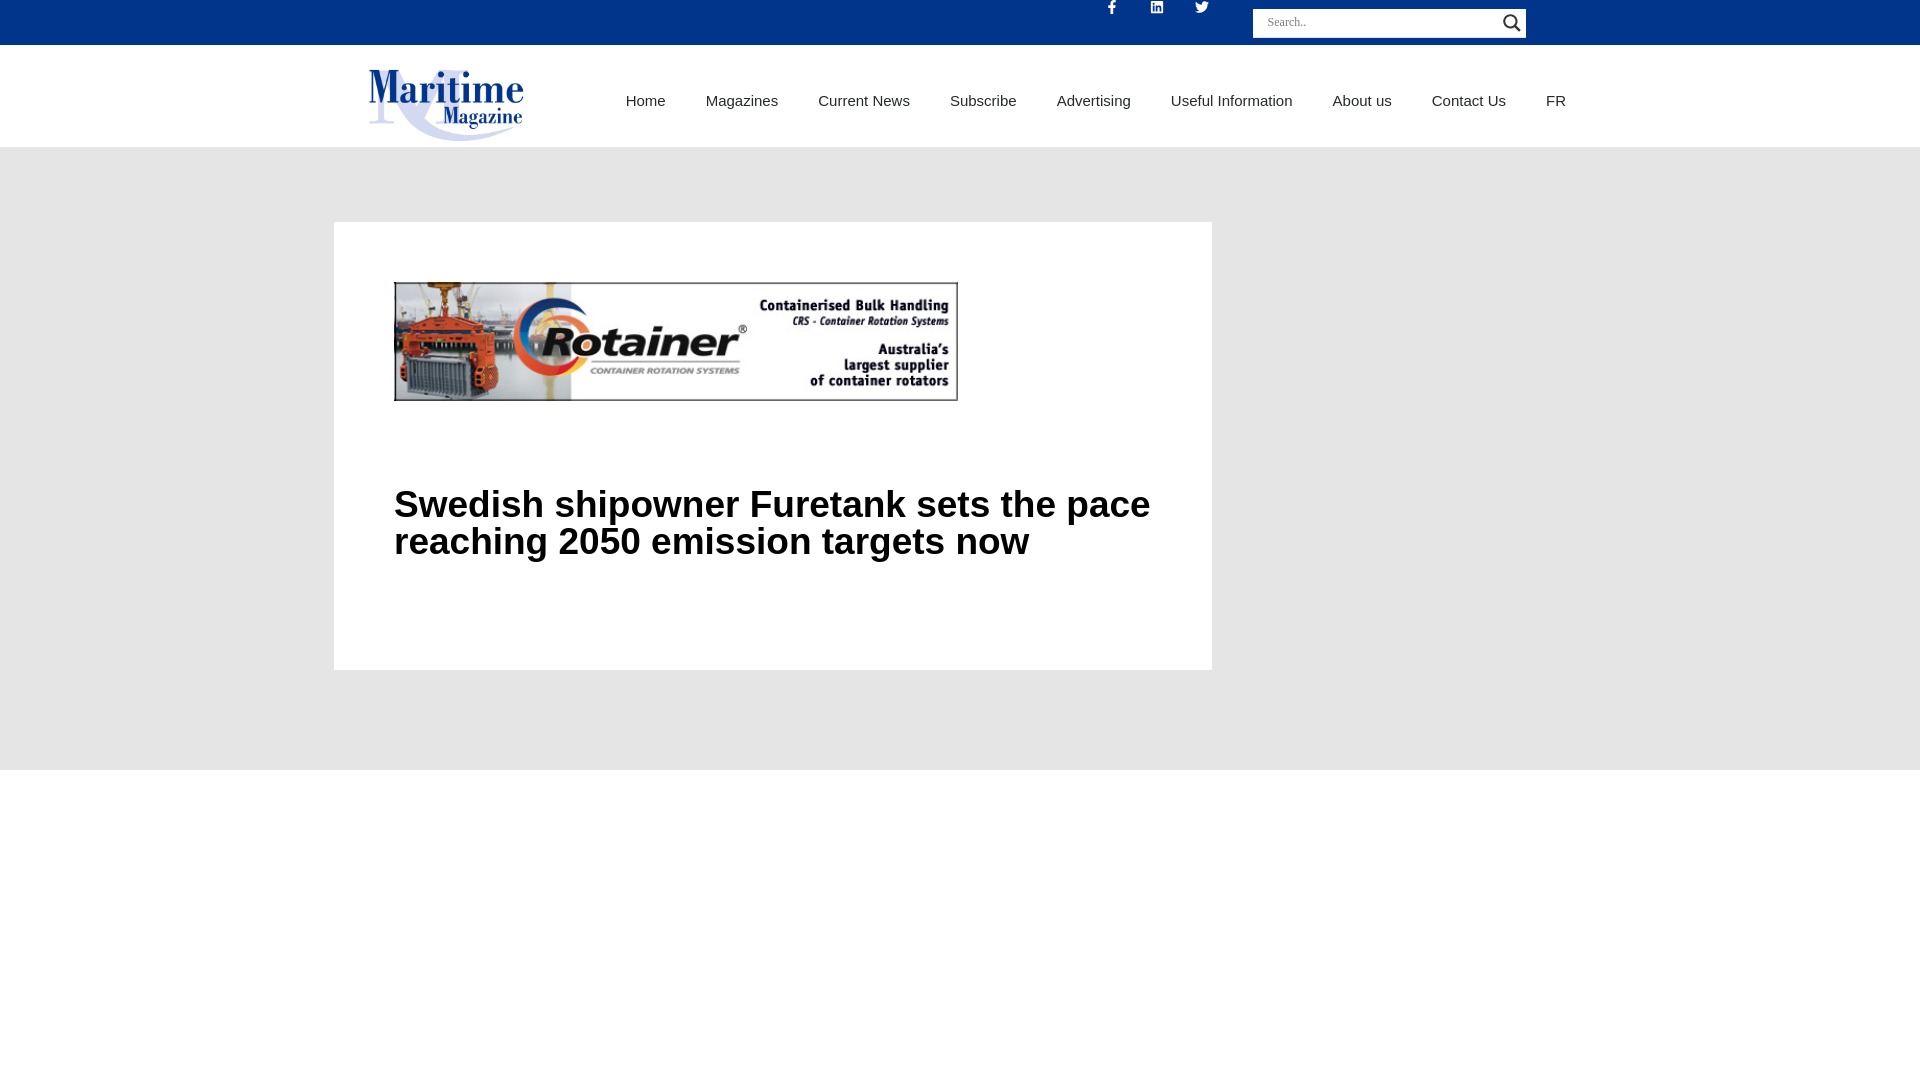  I want to click on Facebook-f, so click(1128, 22).